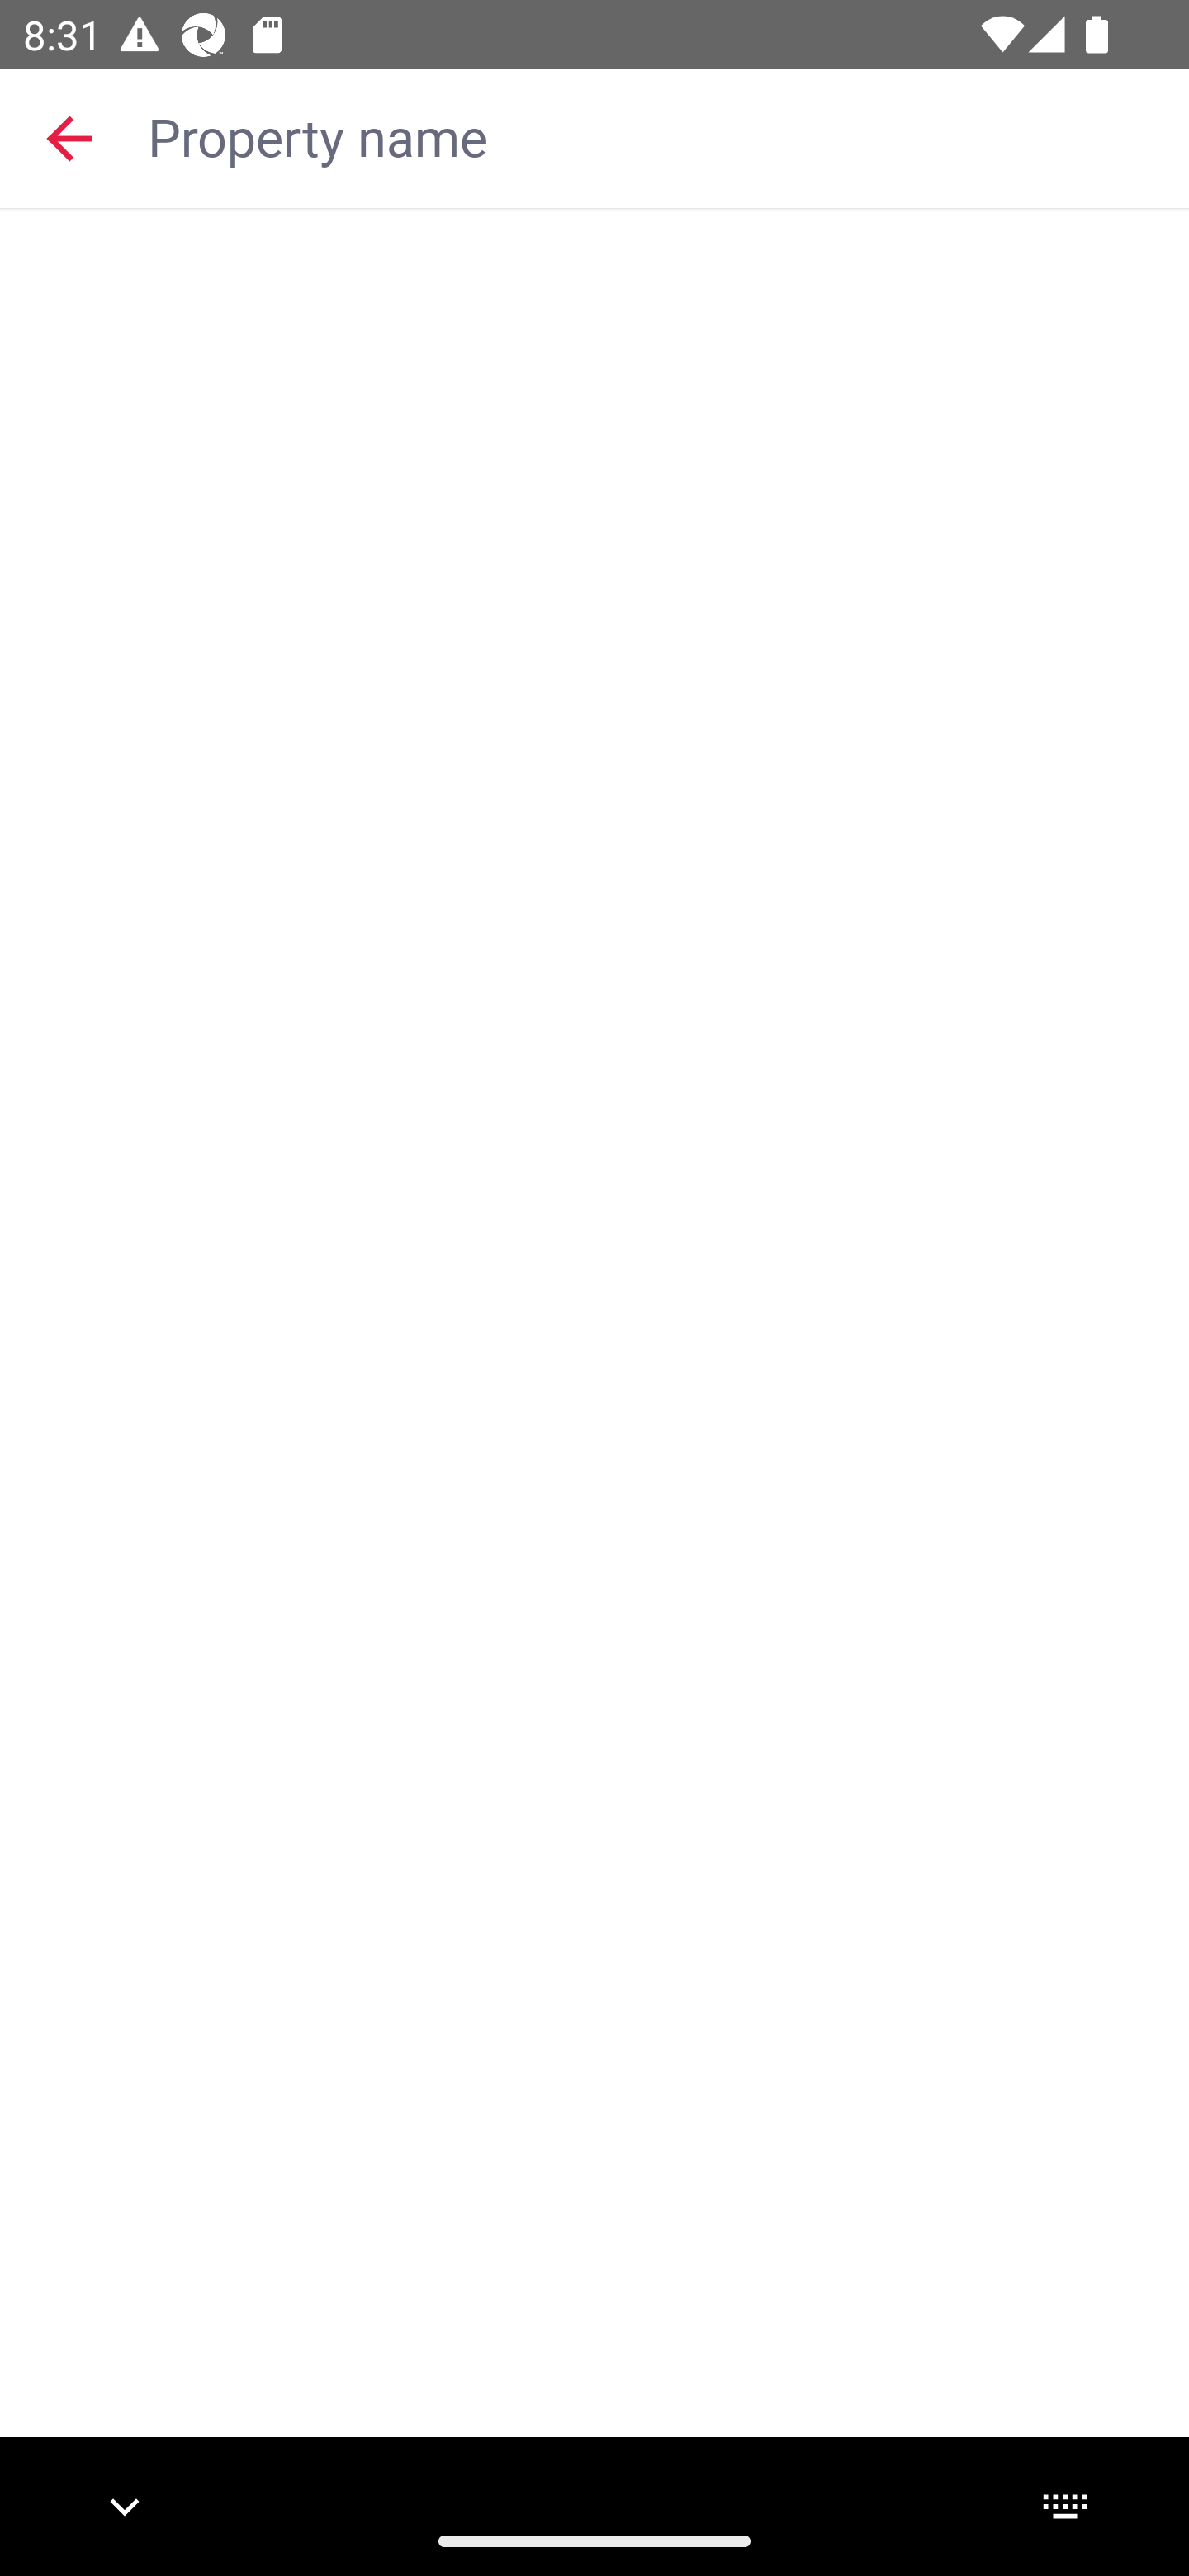 The height and width of the screenshot is (2576, 1189). What do you see at coordinates (652, 135) in the screenshot?
I see `Property name, ` at bounding box center [652, 135].